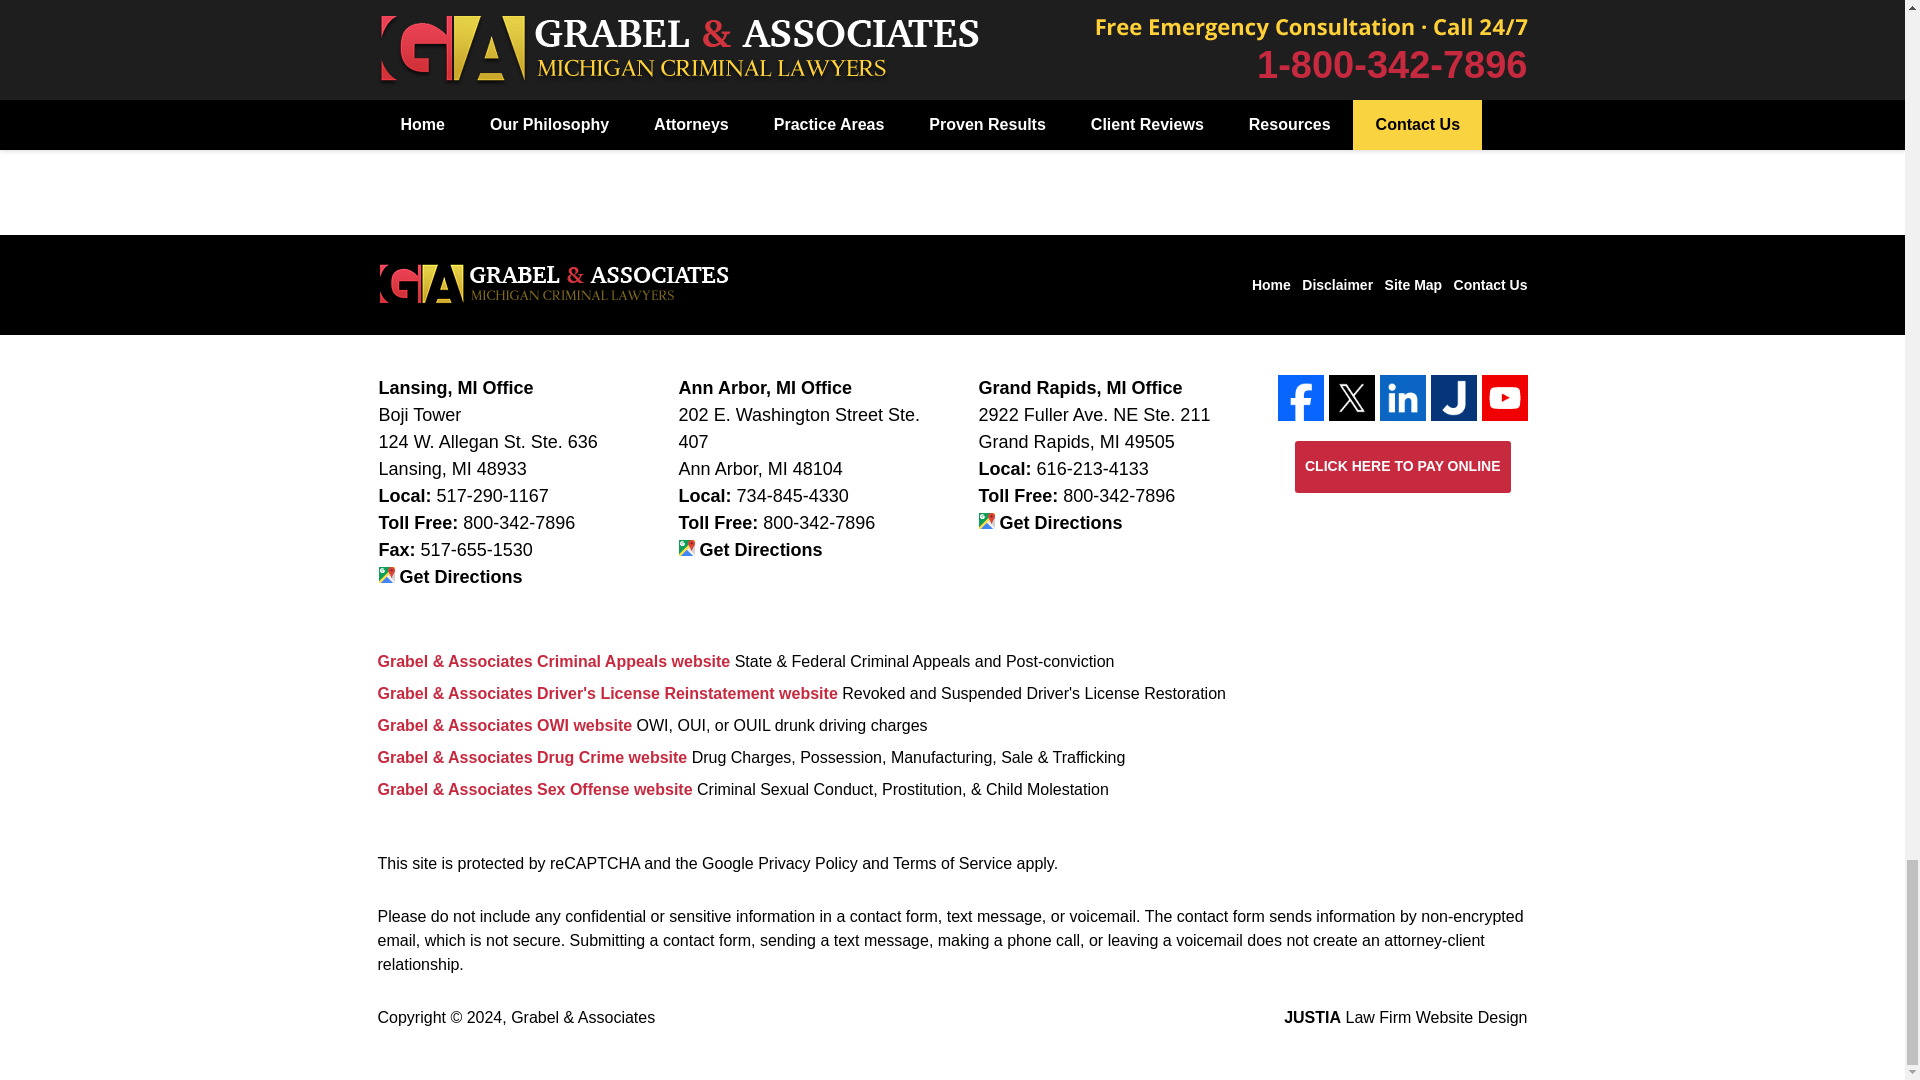 Image resolution: width=1920 pixels, height=1080 pixels. I want to click on Justia, so click(1453, 398).